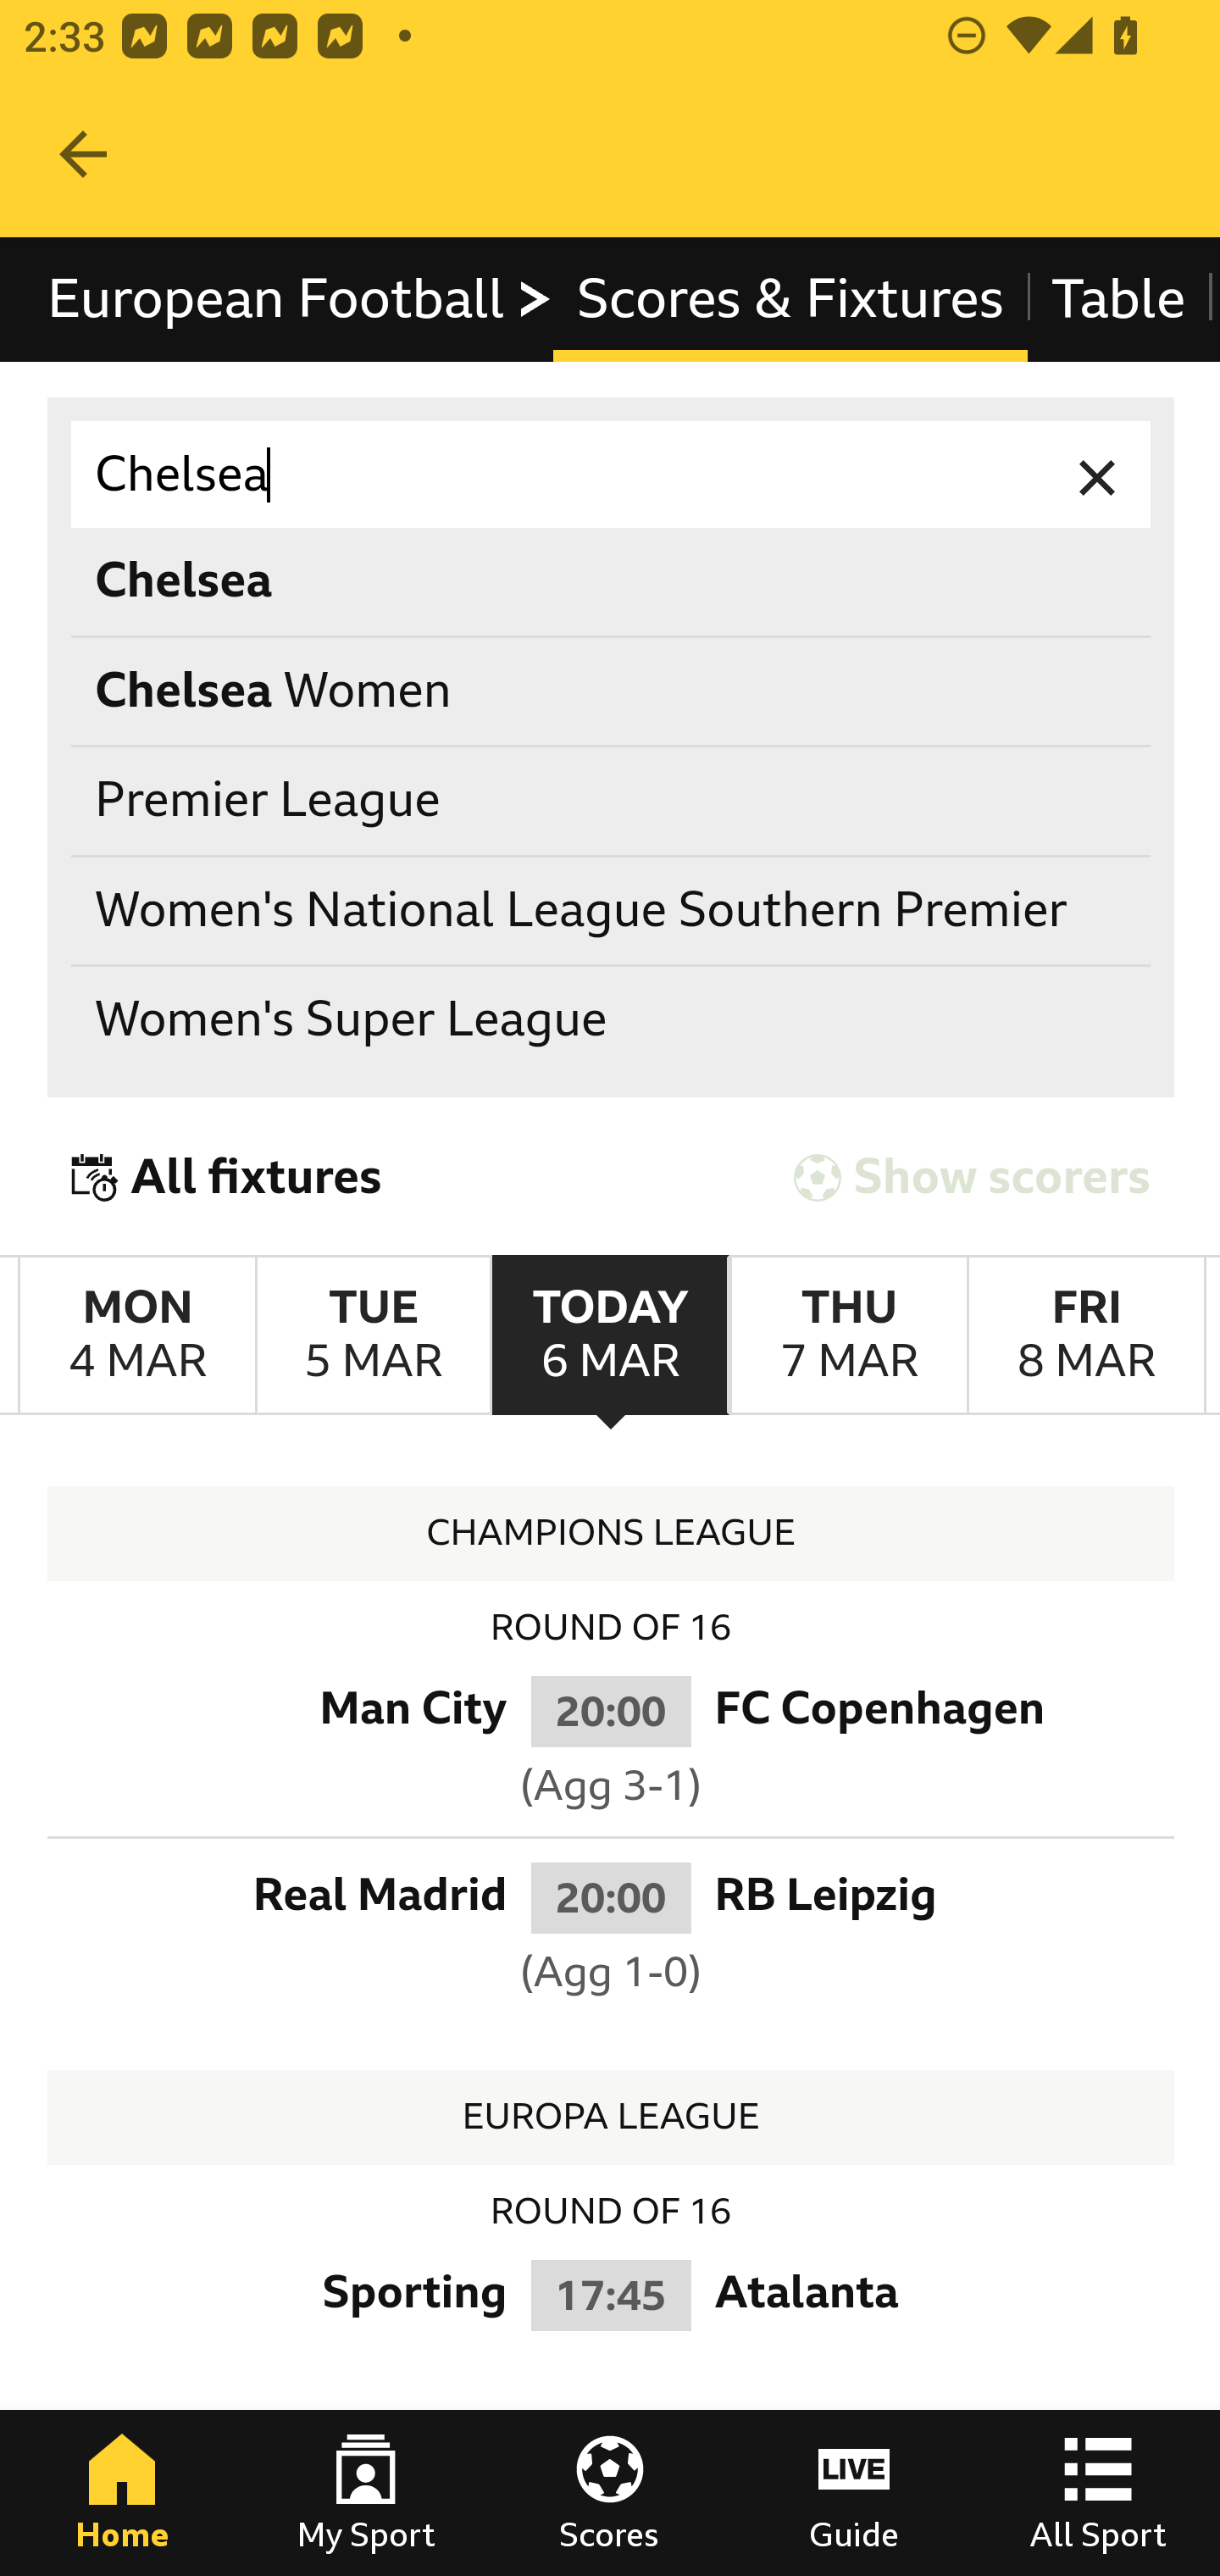 Image resolution: width=1220 pixels, height=2576 pixels. Describe the element at coordinates (227, 1177) in the screenshot. I see `All fixtures` at that location.